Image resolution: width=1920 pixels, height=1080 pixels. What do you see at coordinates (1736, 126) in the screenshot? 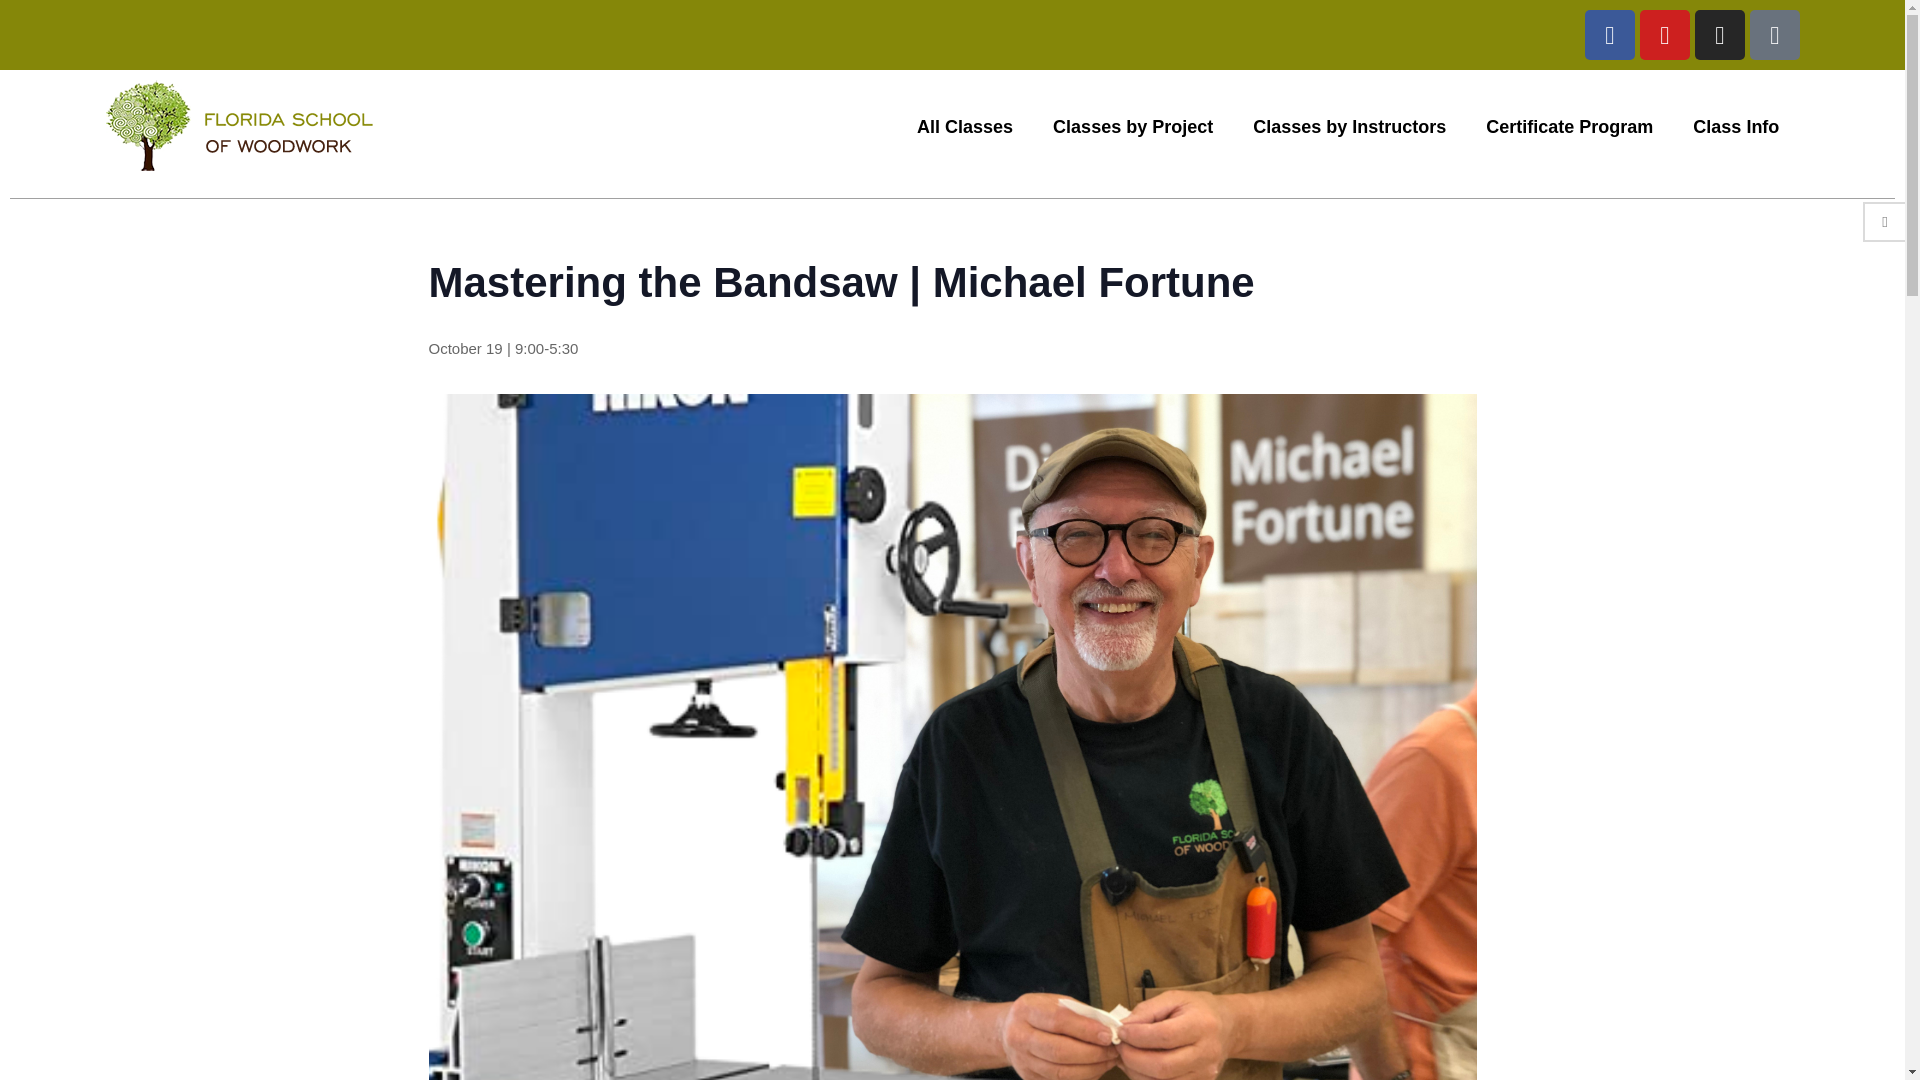
I see `Class Info` at bounding box center [1736, 126].